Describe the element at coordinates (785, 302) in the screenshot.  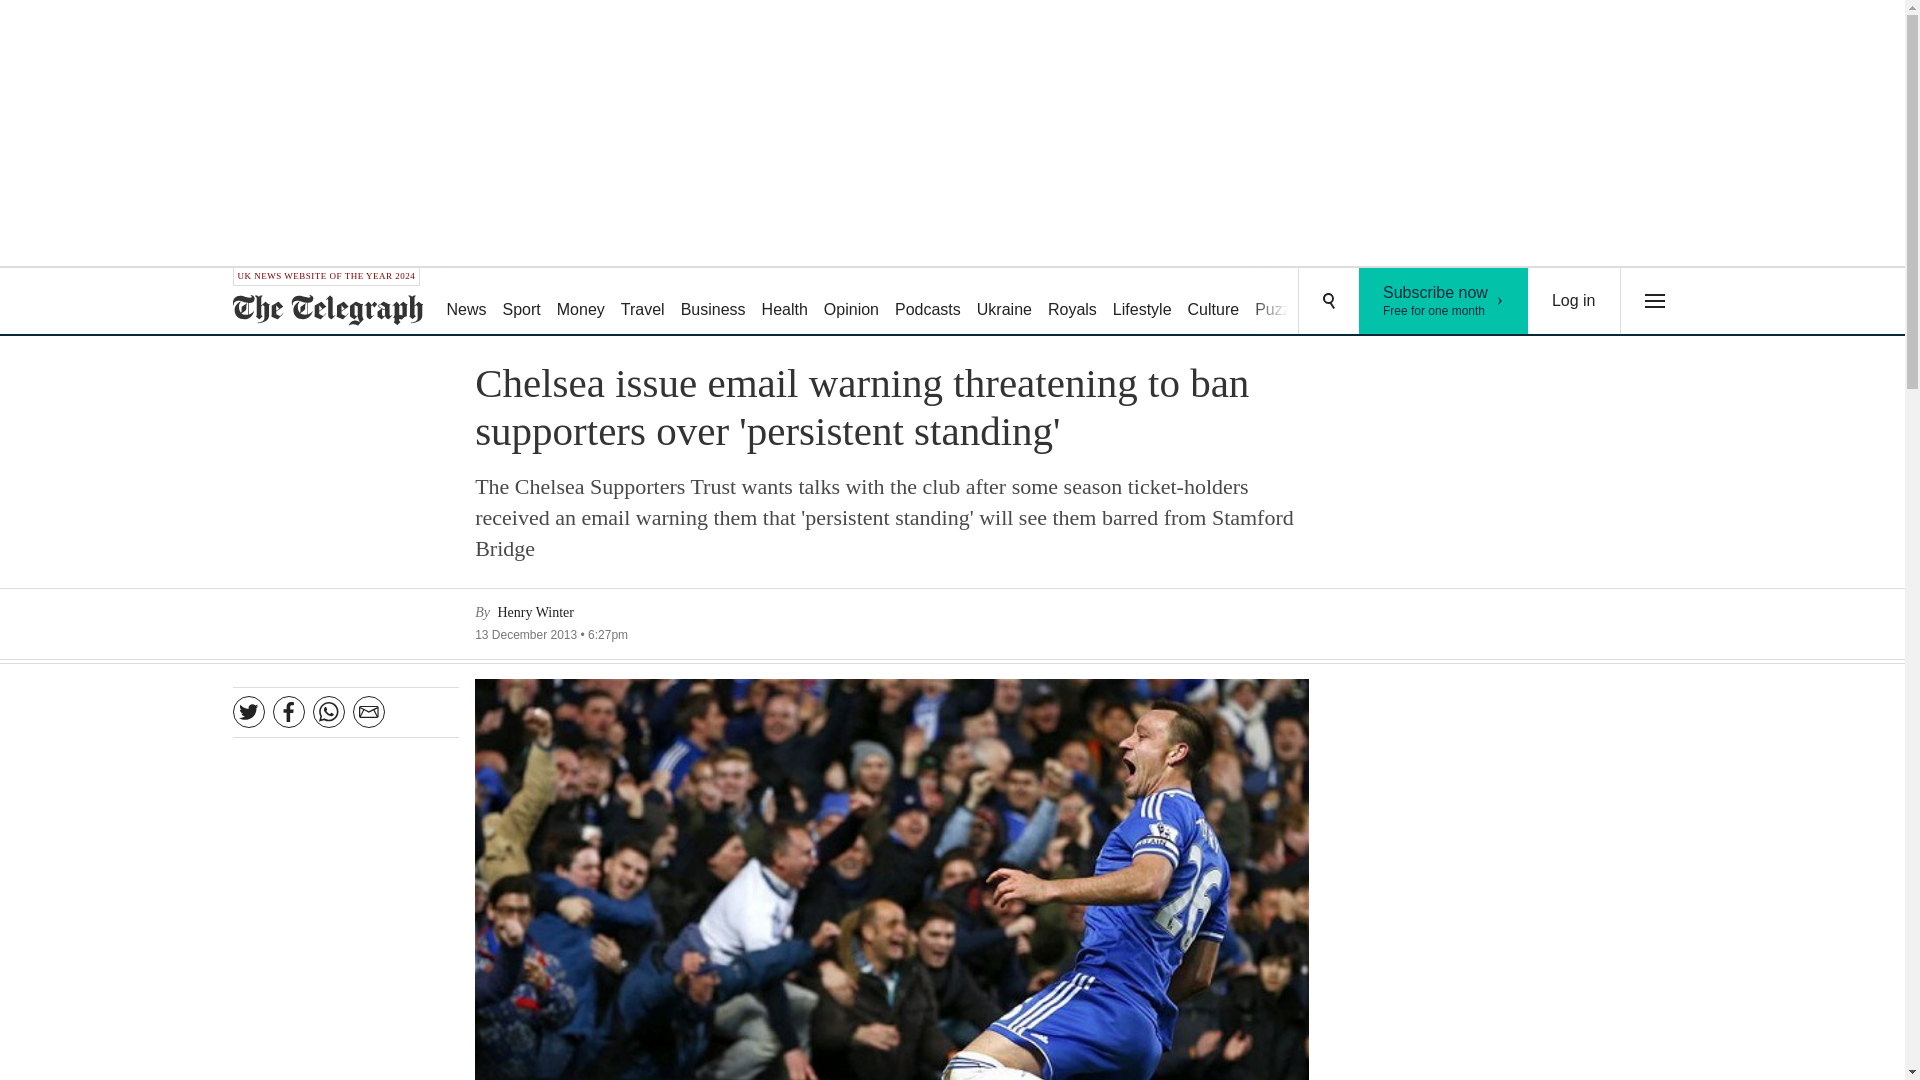
I see `Podcasts` at that location.